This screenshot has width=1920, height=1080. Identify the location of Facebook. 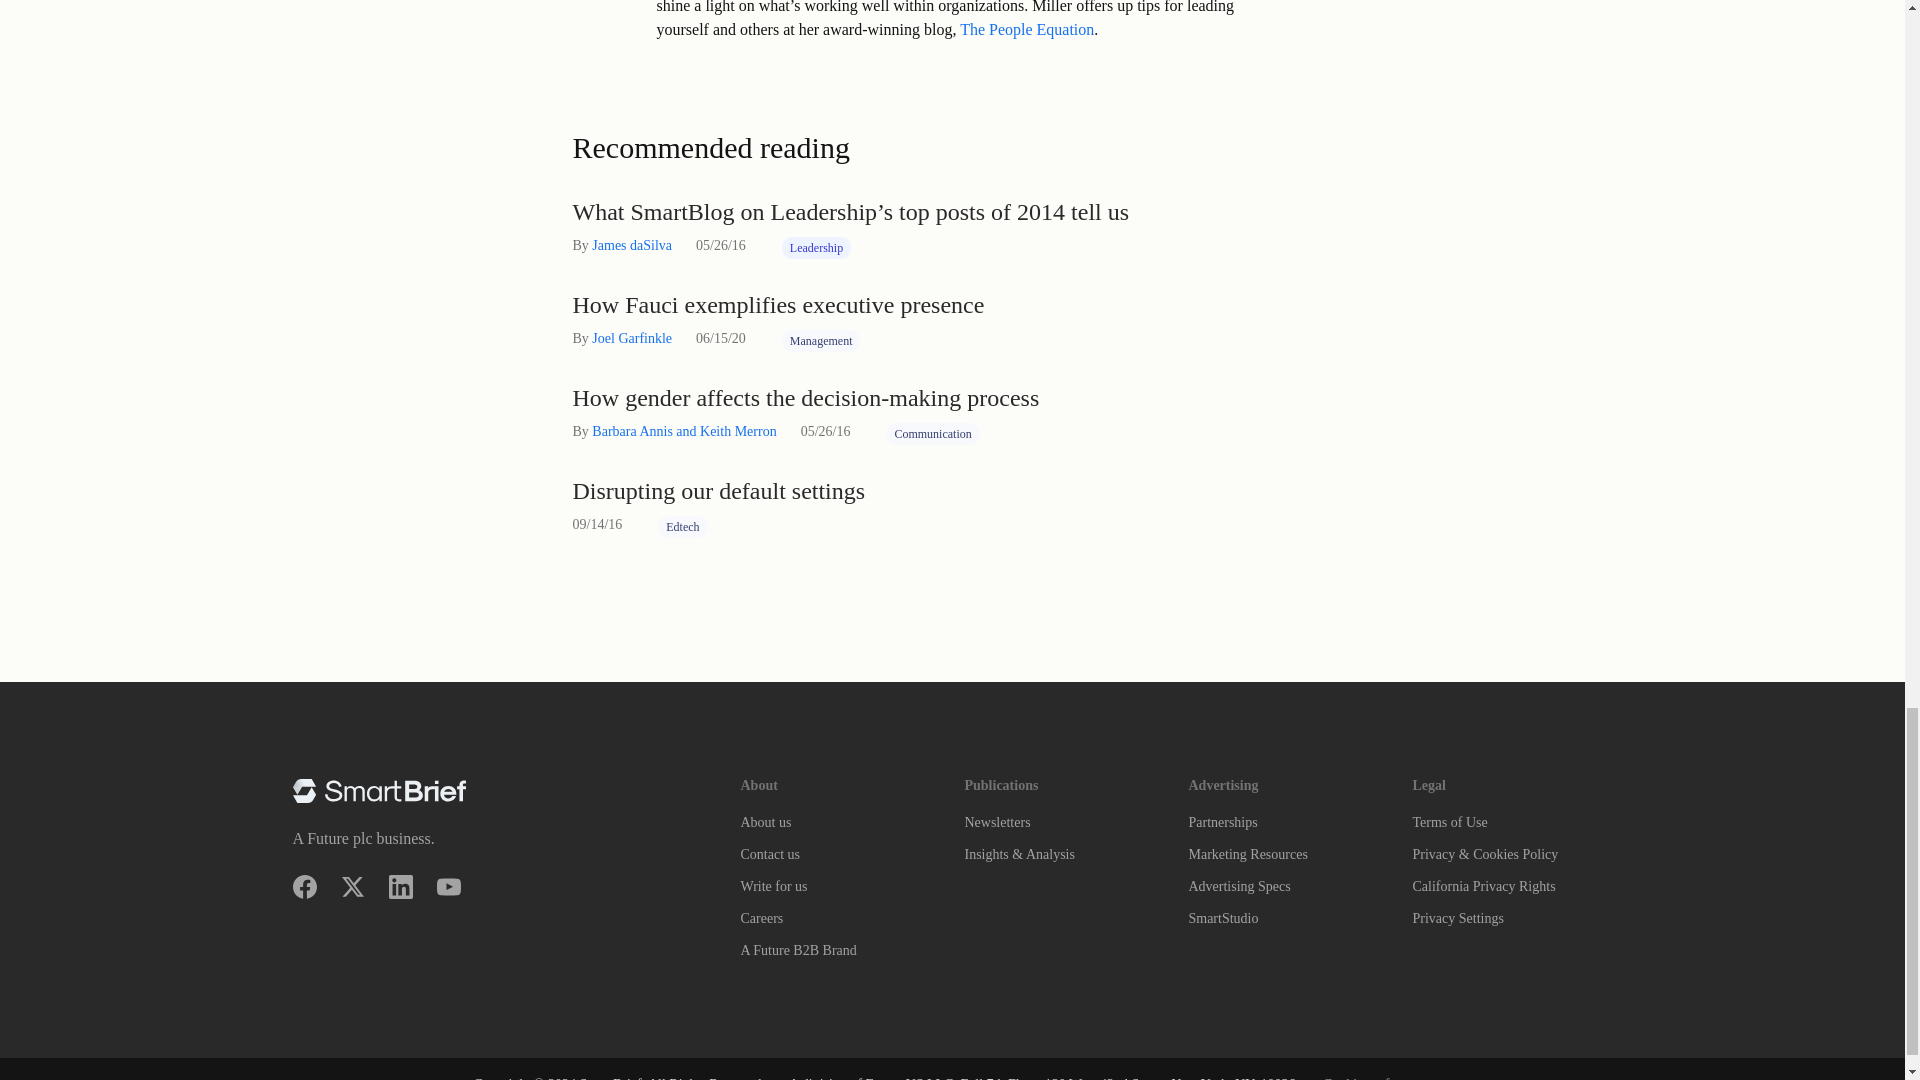
(304, 886).